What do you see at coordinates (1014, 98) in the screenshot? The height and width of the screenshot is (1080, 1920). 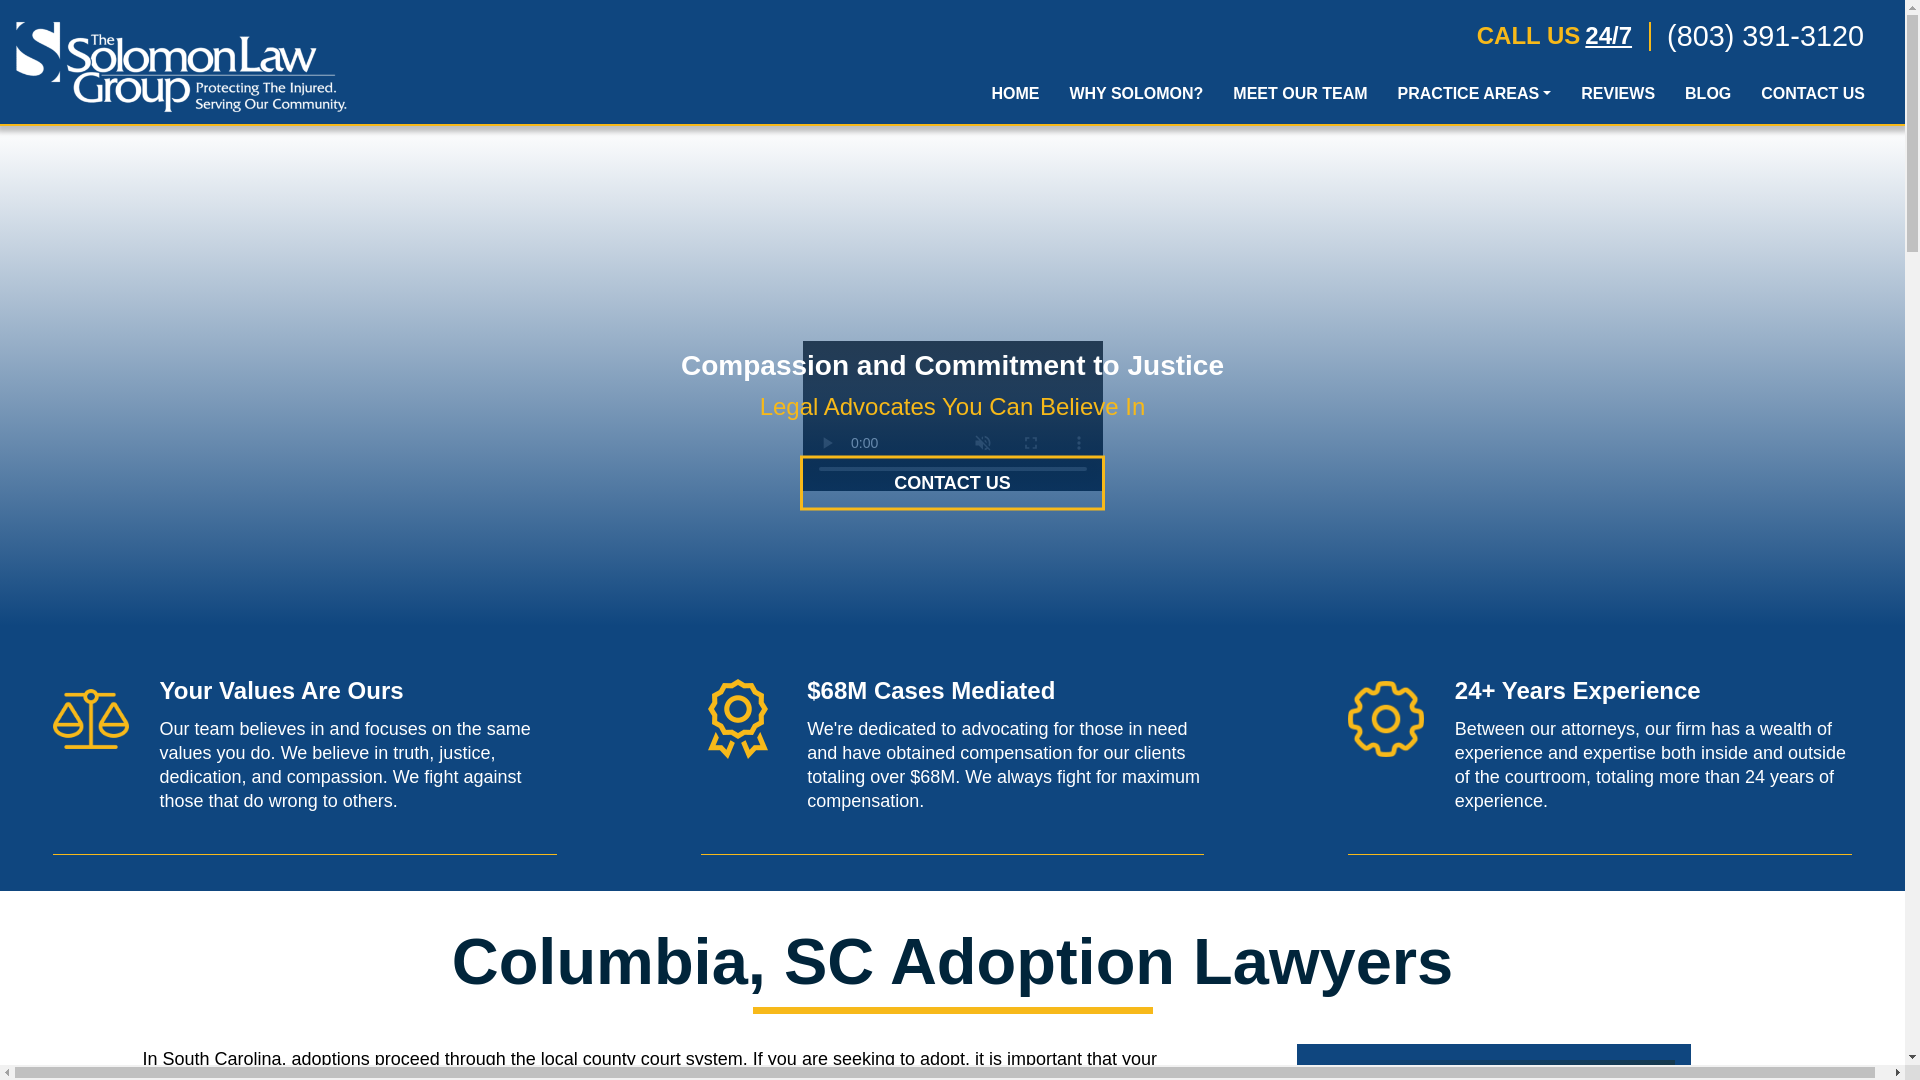 I see `HOME` at bounding box center [1014, 98].